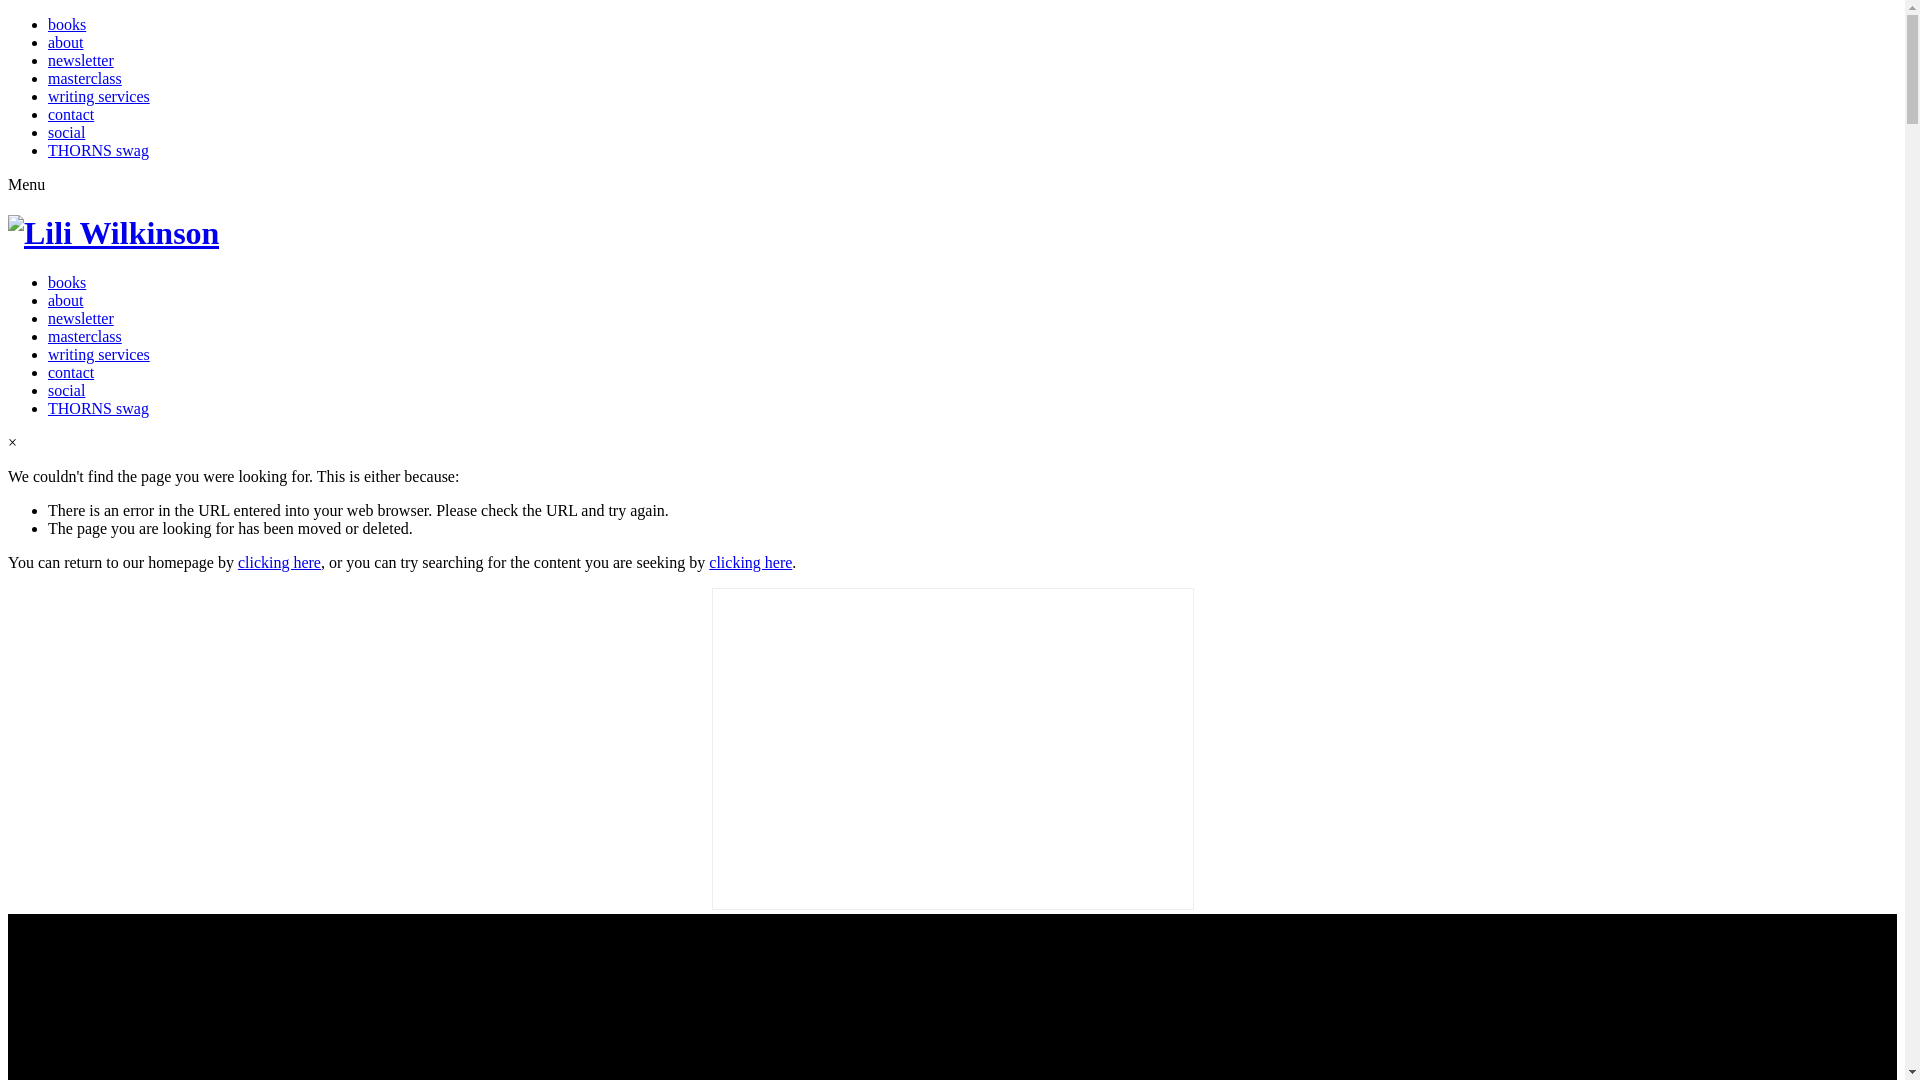 This screenshot has height=1080, width=1920. I want to click on writing services, so click(99, 96).